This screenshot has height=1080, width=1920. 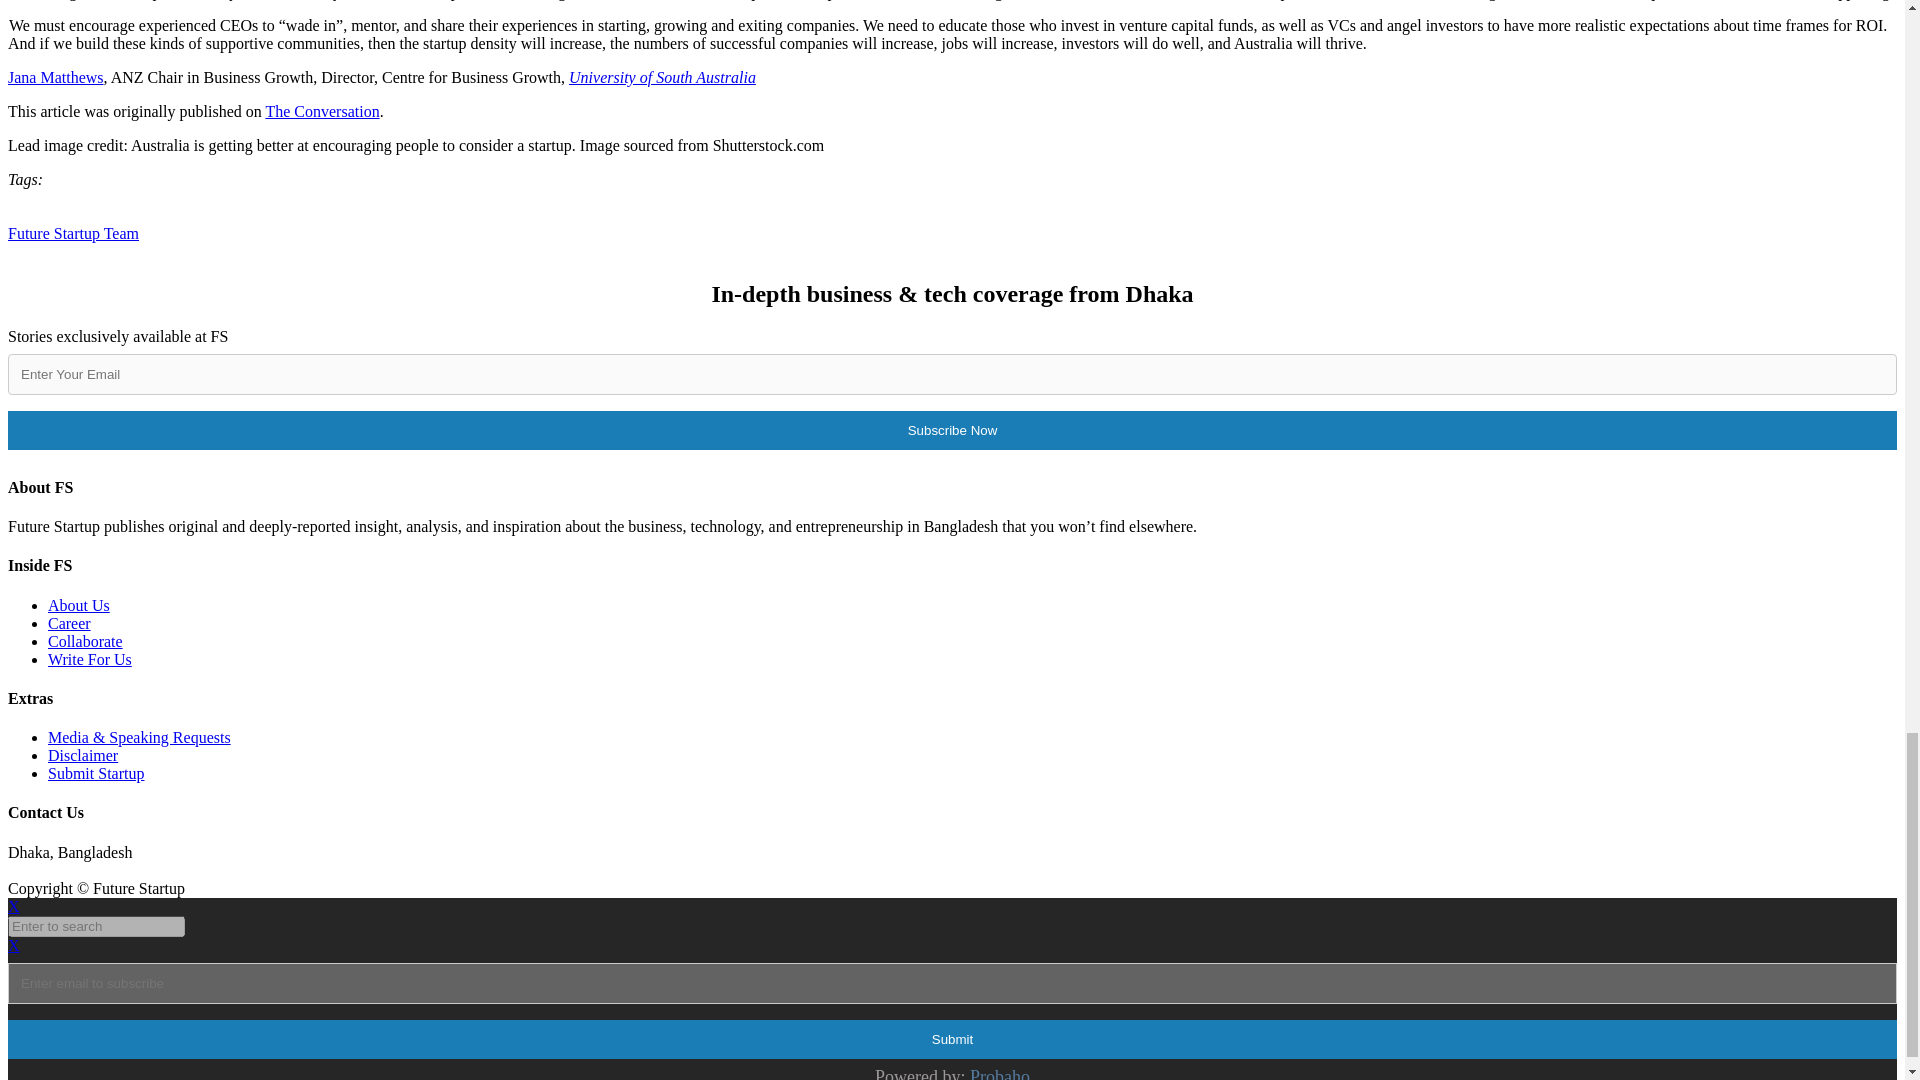 What do you see at coordinates (662, 78) in the screenshot?
I see `University of South Australia` at bounding box center [662, 78].